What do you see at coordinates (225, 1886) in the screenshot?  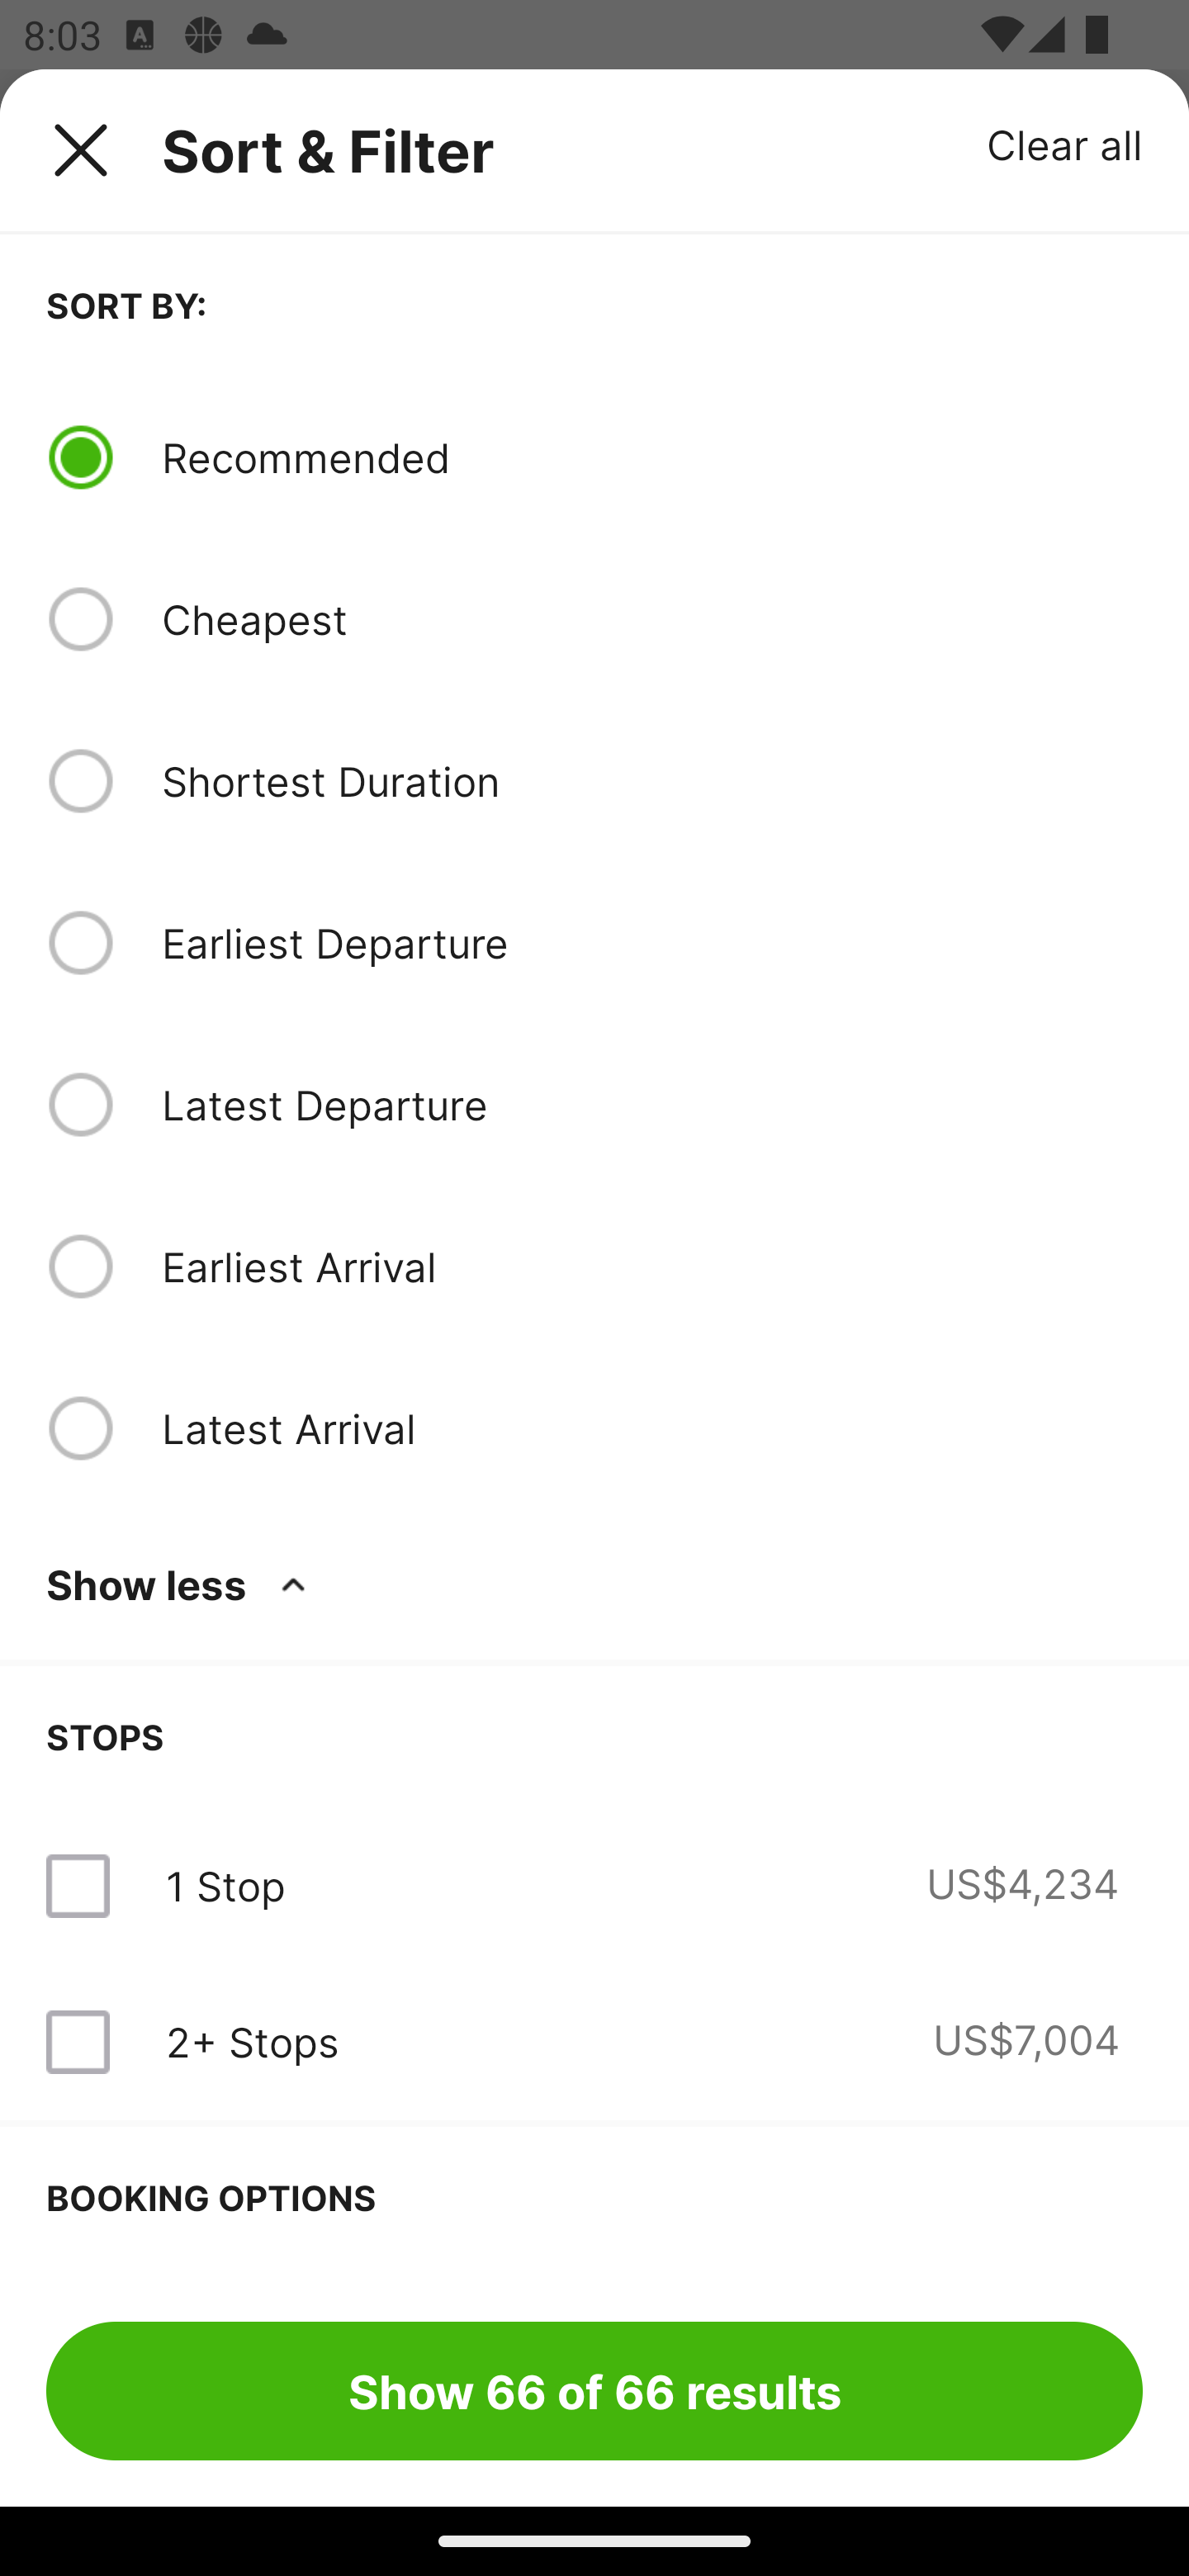 I see `1 Stop` at bounding box center [225, 1886].